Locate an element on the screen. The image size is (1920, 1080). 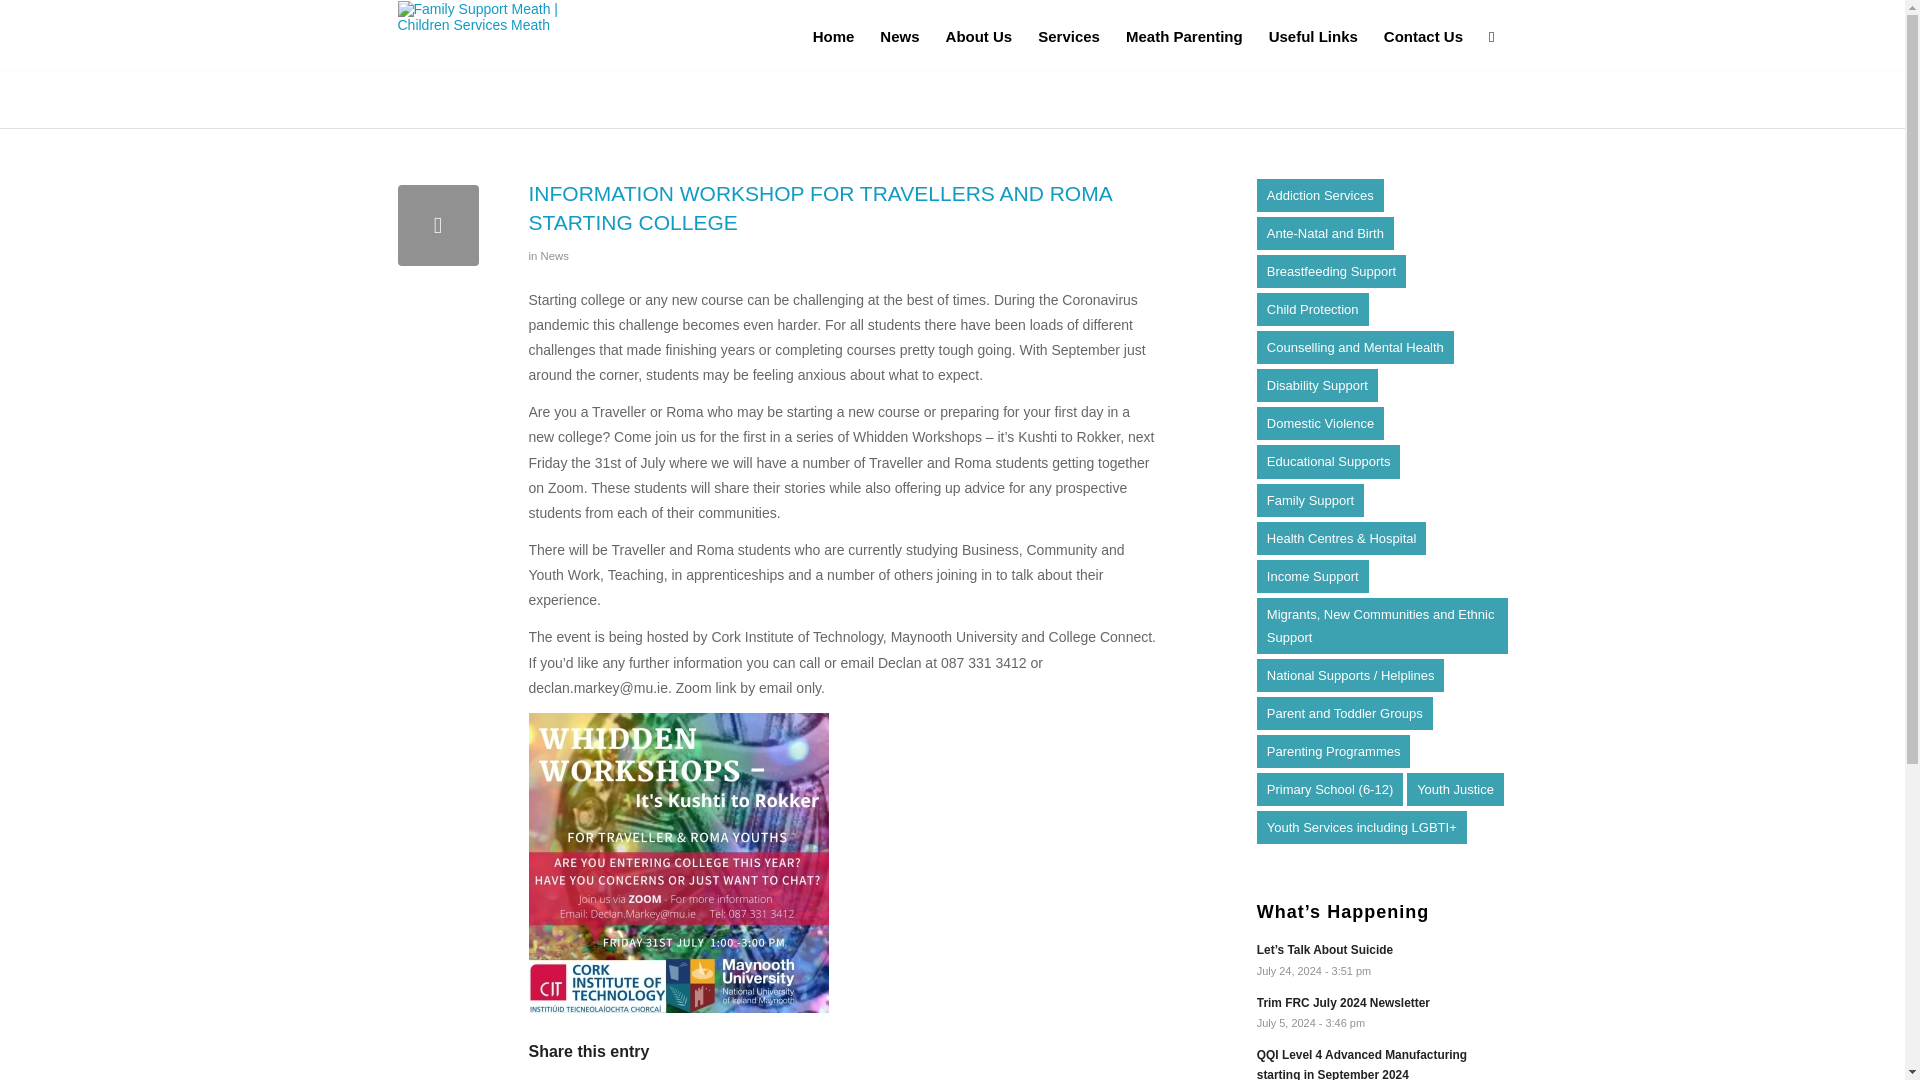
Permanent Link: Blog - Latest News is located at coordinates (464, 98).